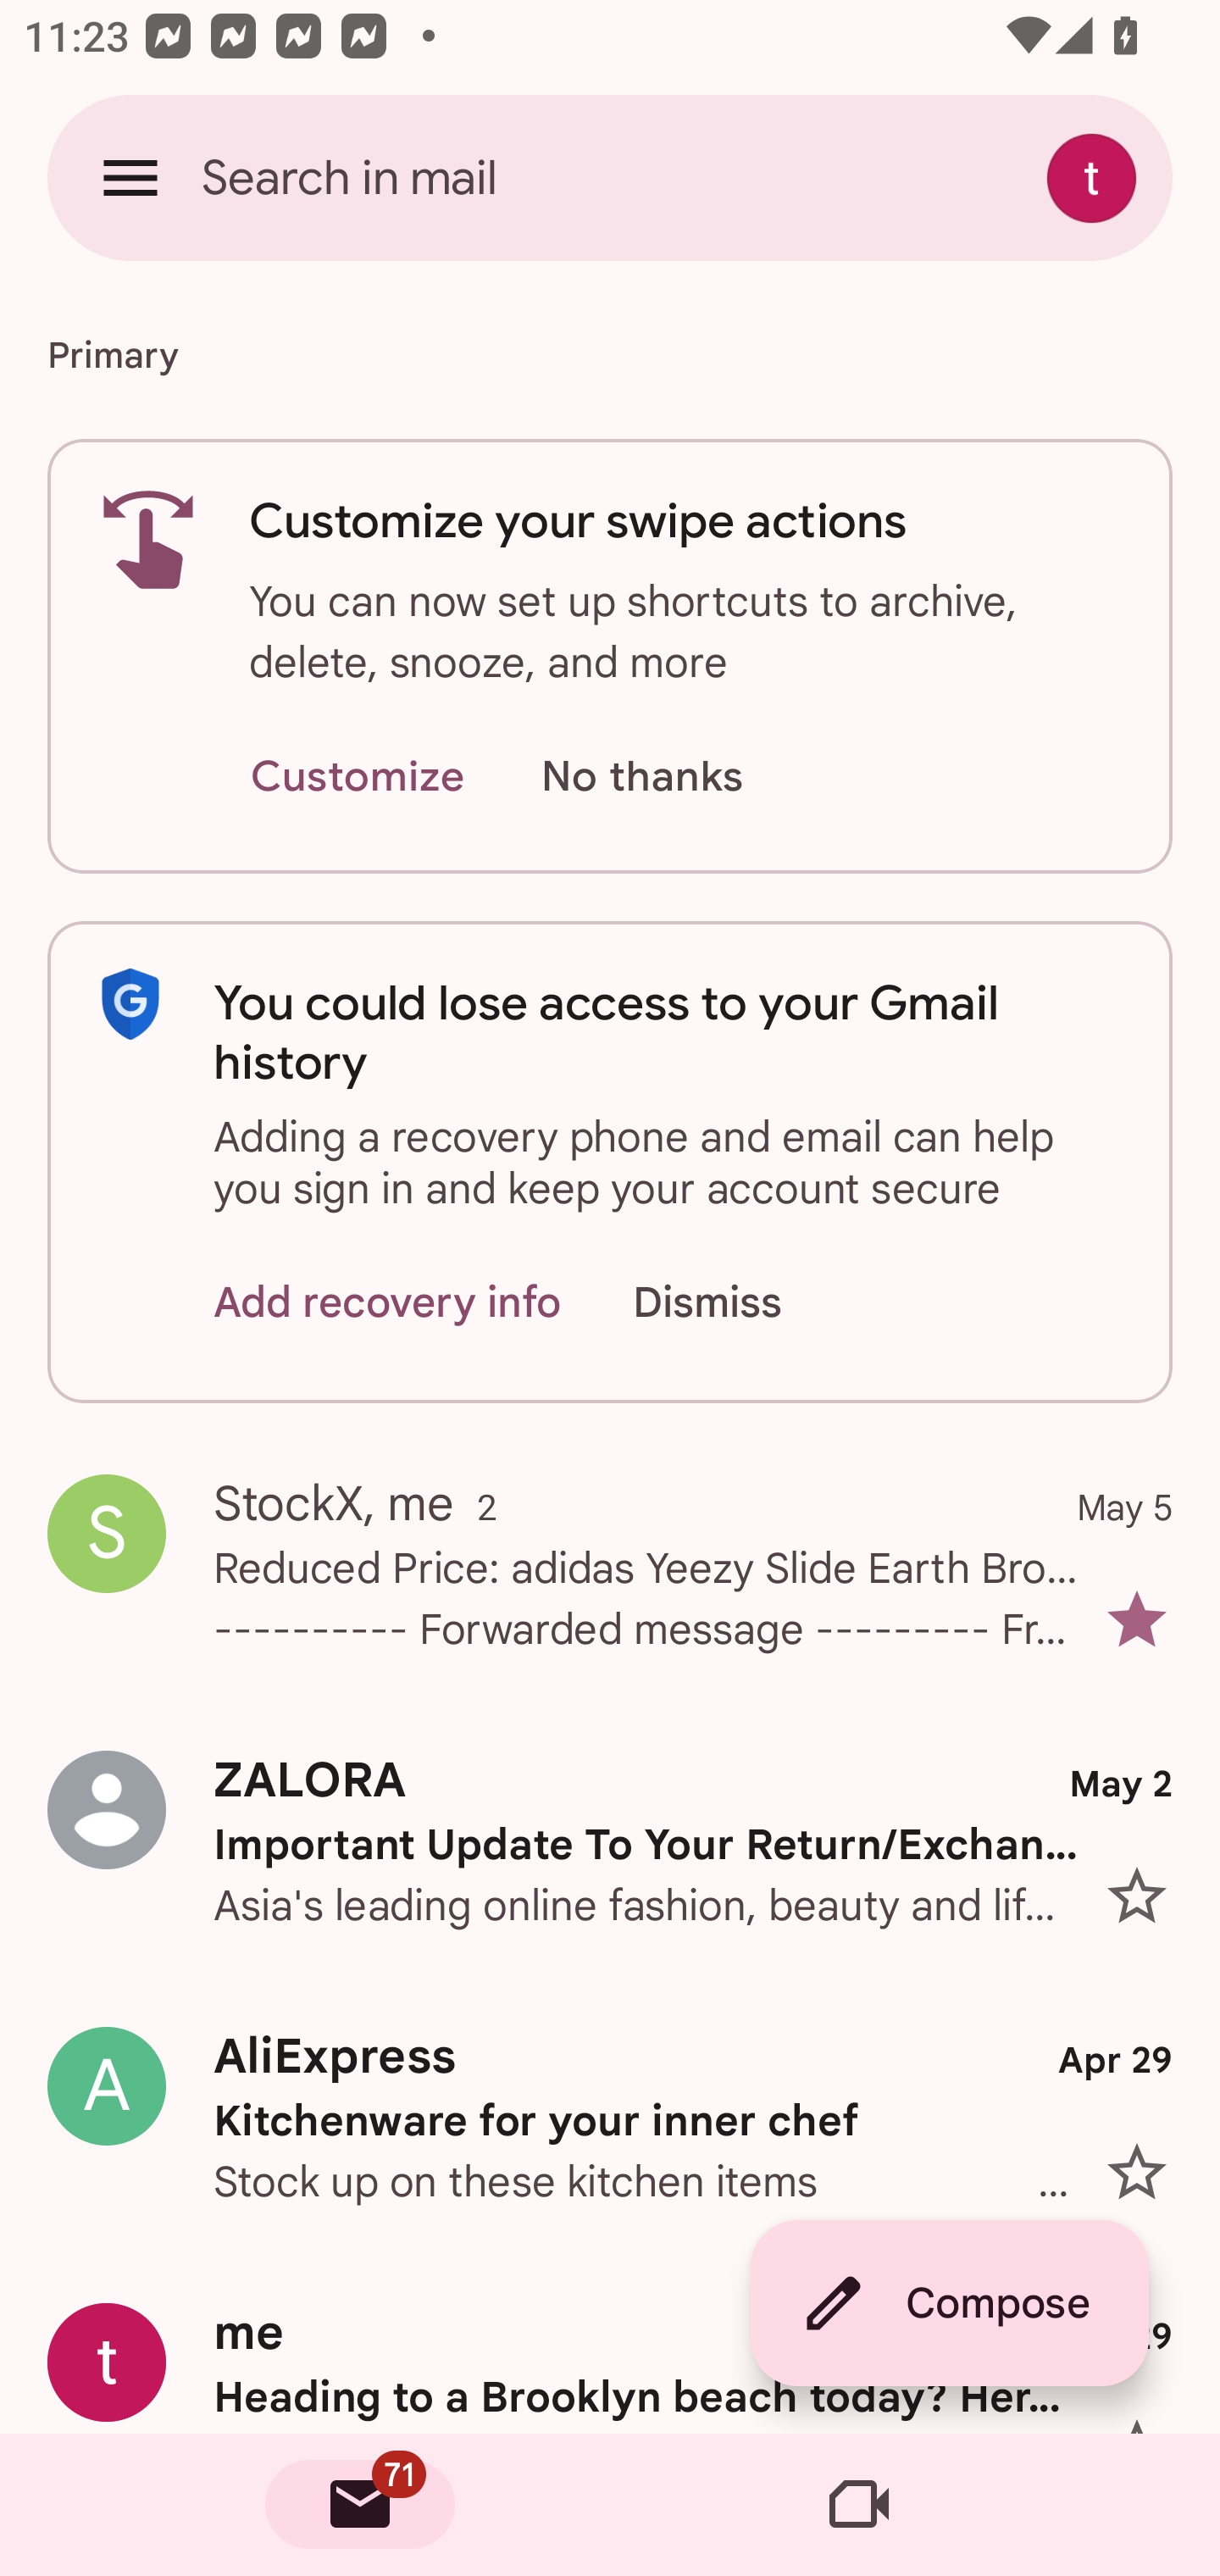  I want to click on Customize, so click(357, 778).